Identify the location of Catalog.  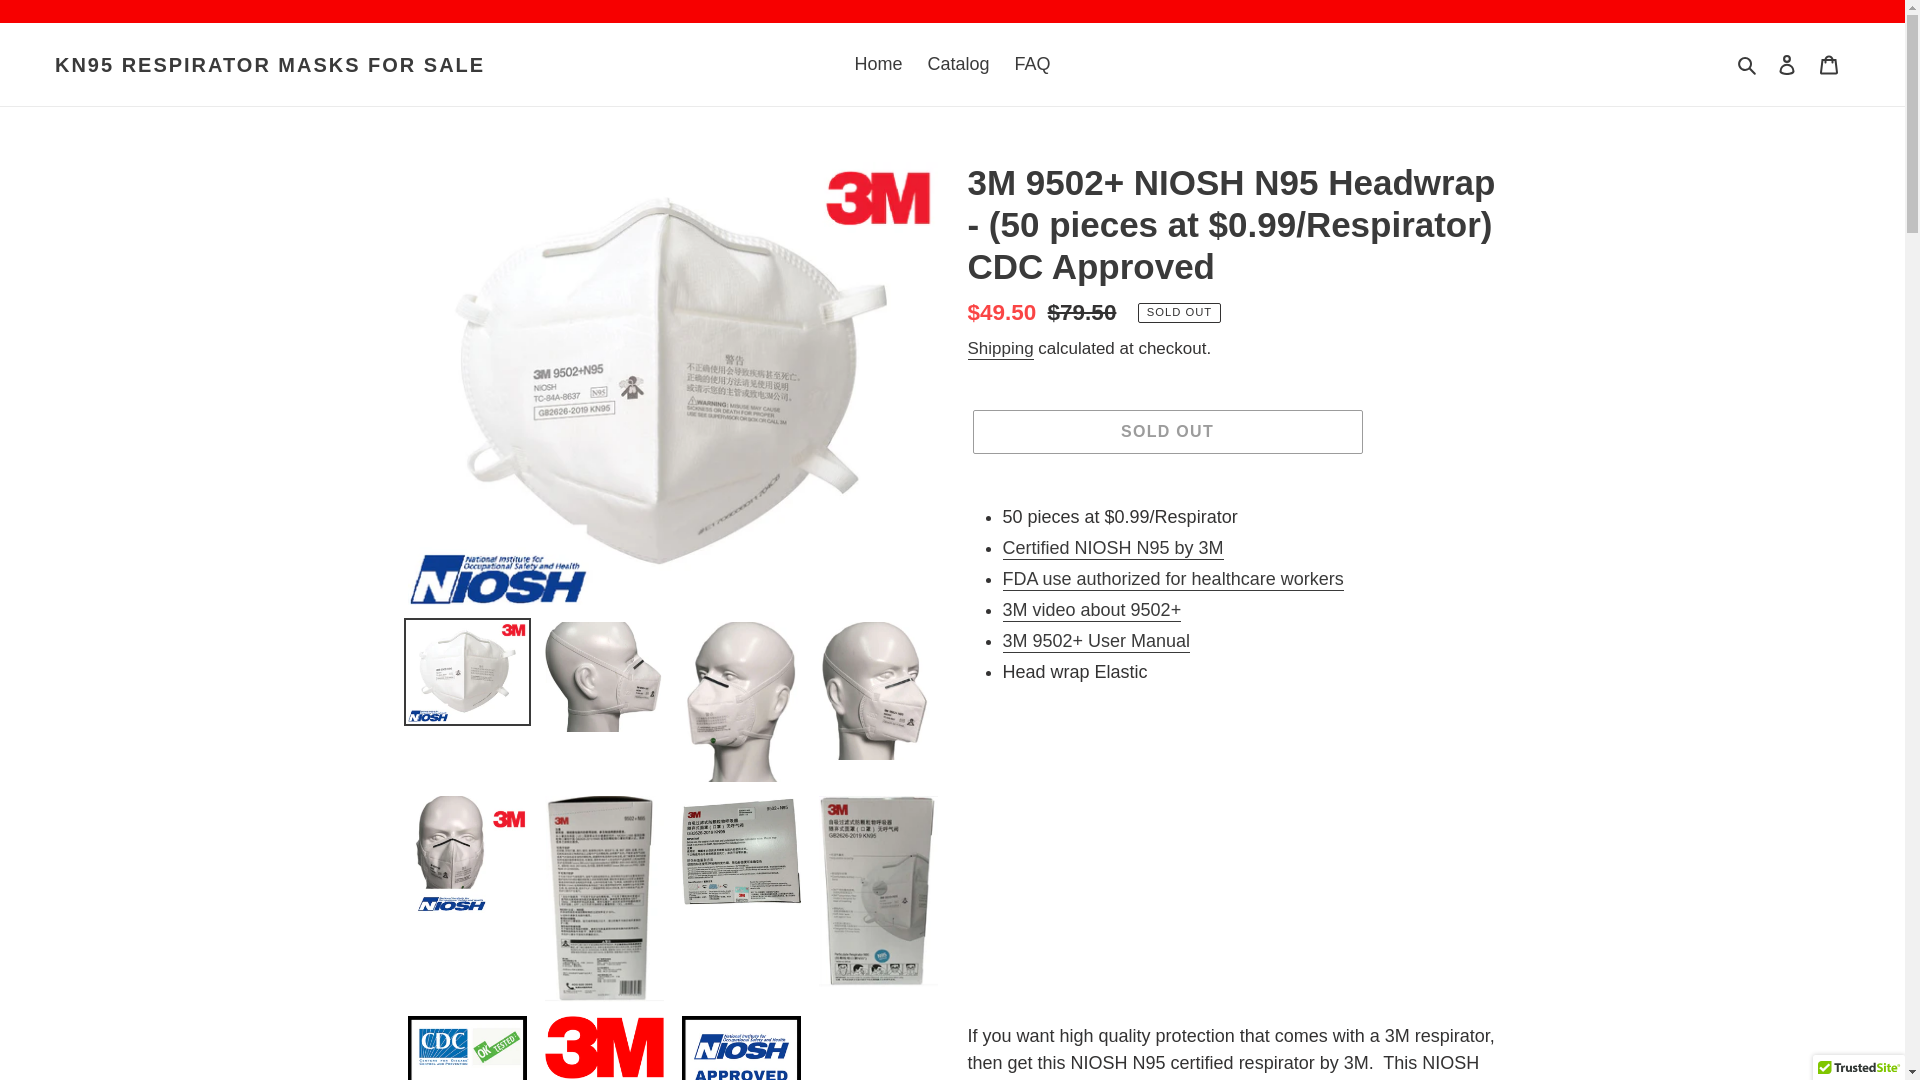
(958, 64).